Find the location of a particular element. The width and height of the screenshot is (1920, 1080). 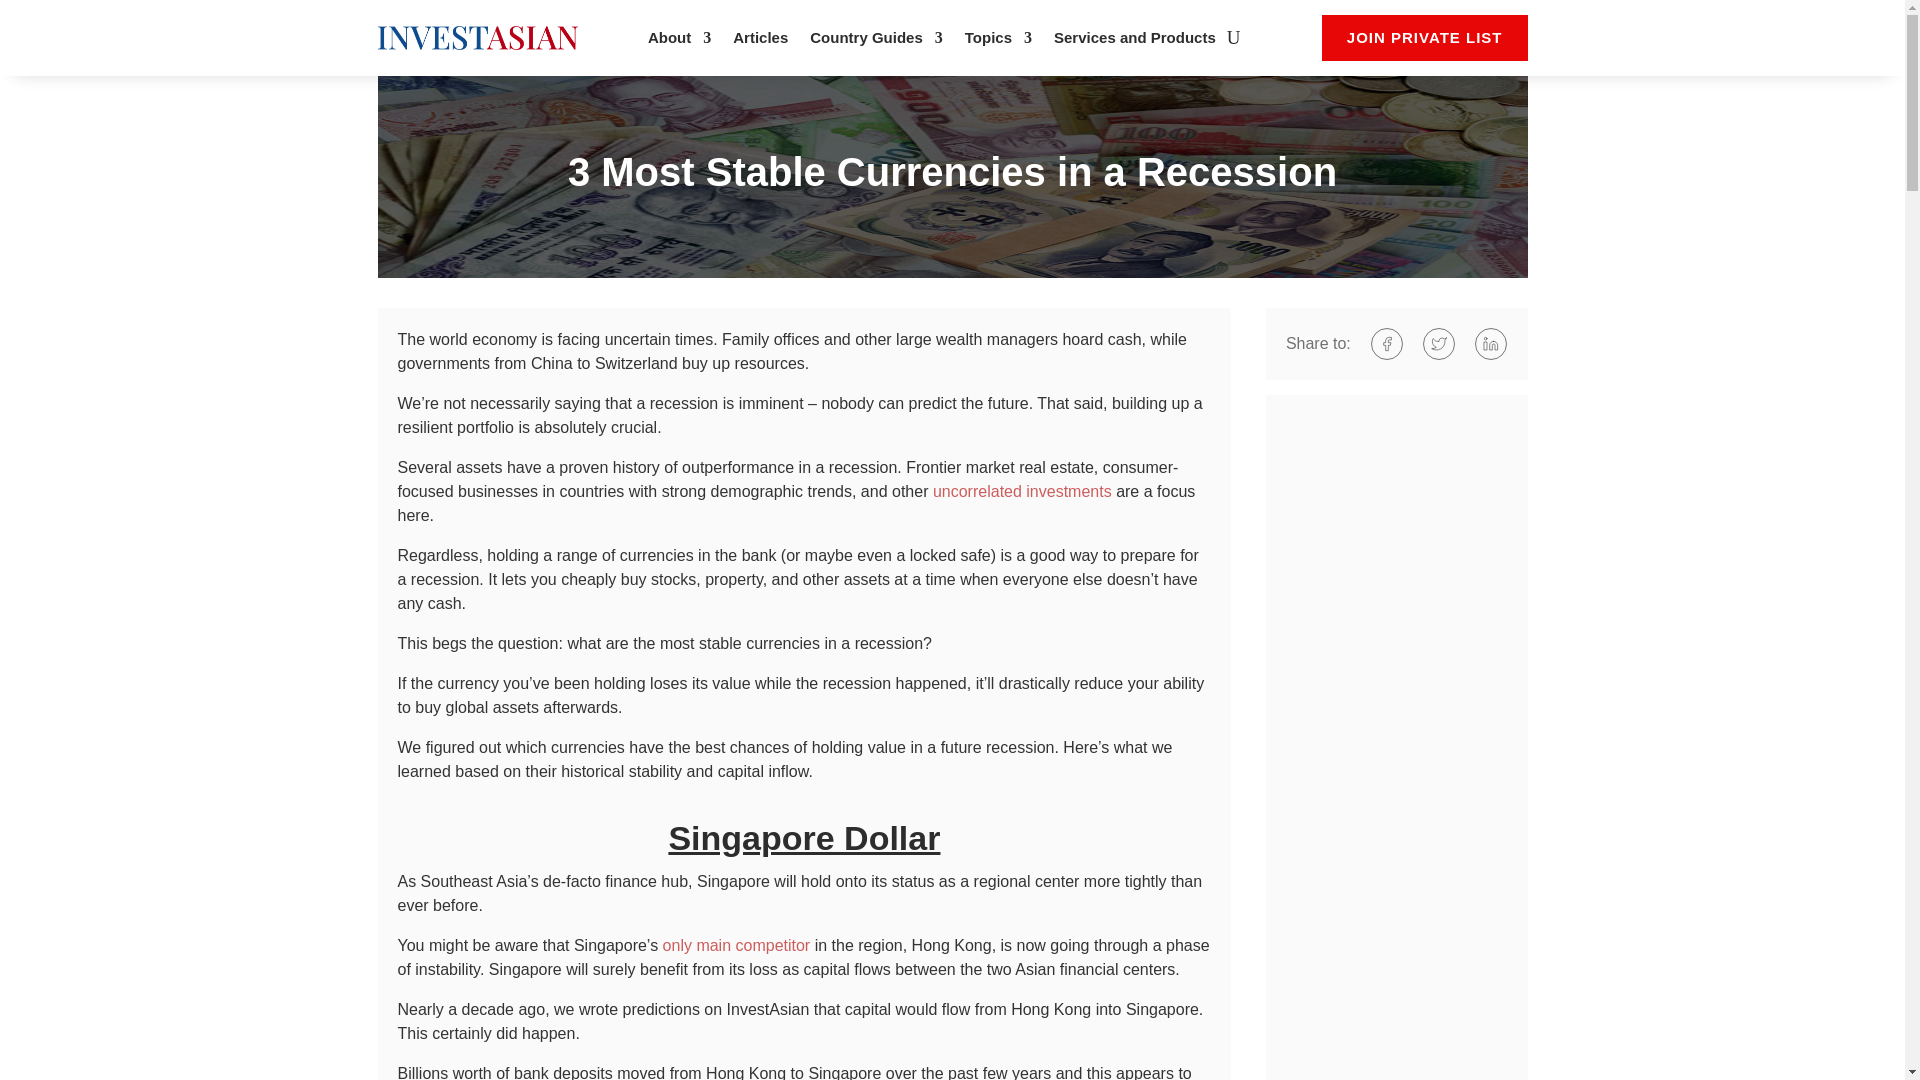

Articles is located at coordinates (760, 42).